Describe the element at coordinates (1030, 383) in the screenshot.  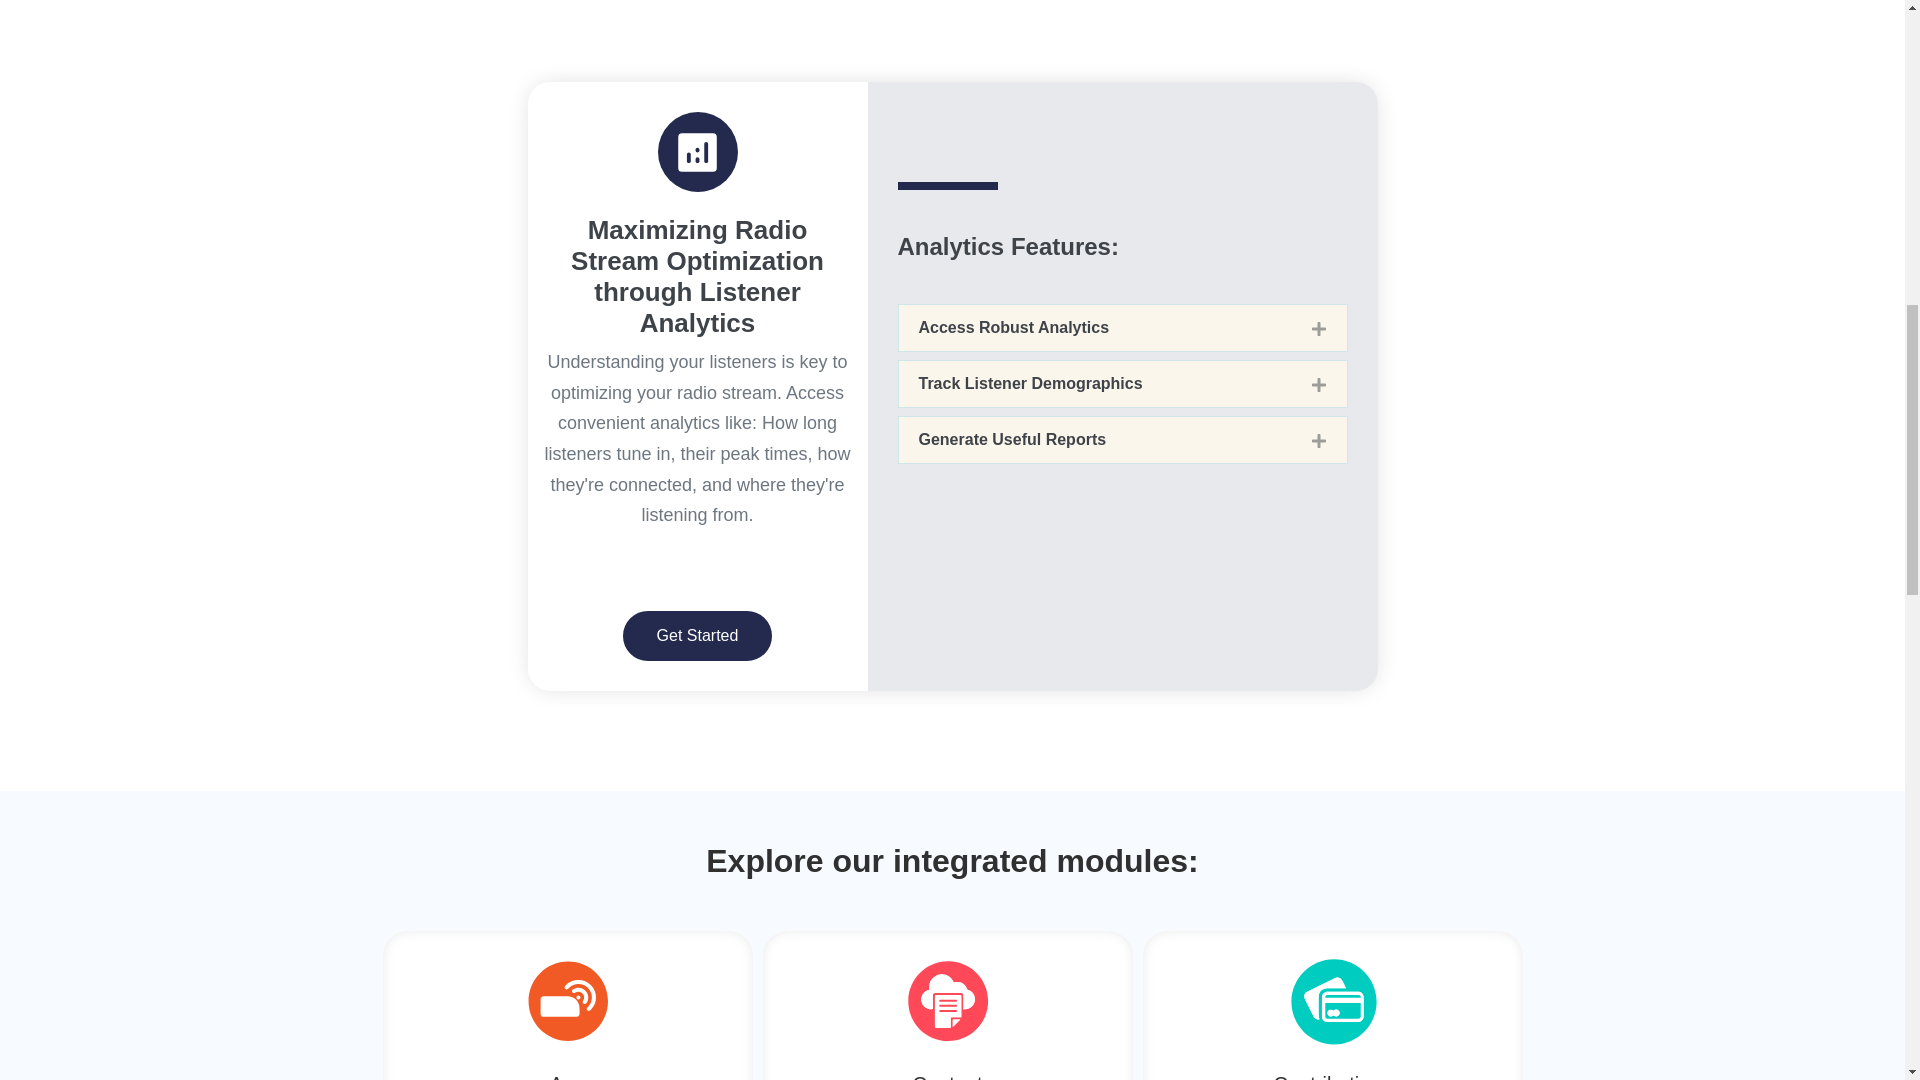
I see `Track Listener Demographics` at that location.